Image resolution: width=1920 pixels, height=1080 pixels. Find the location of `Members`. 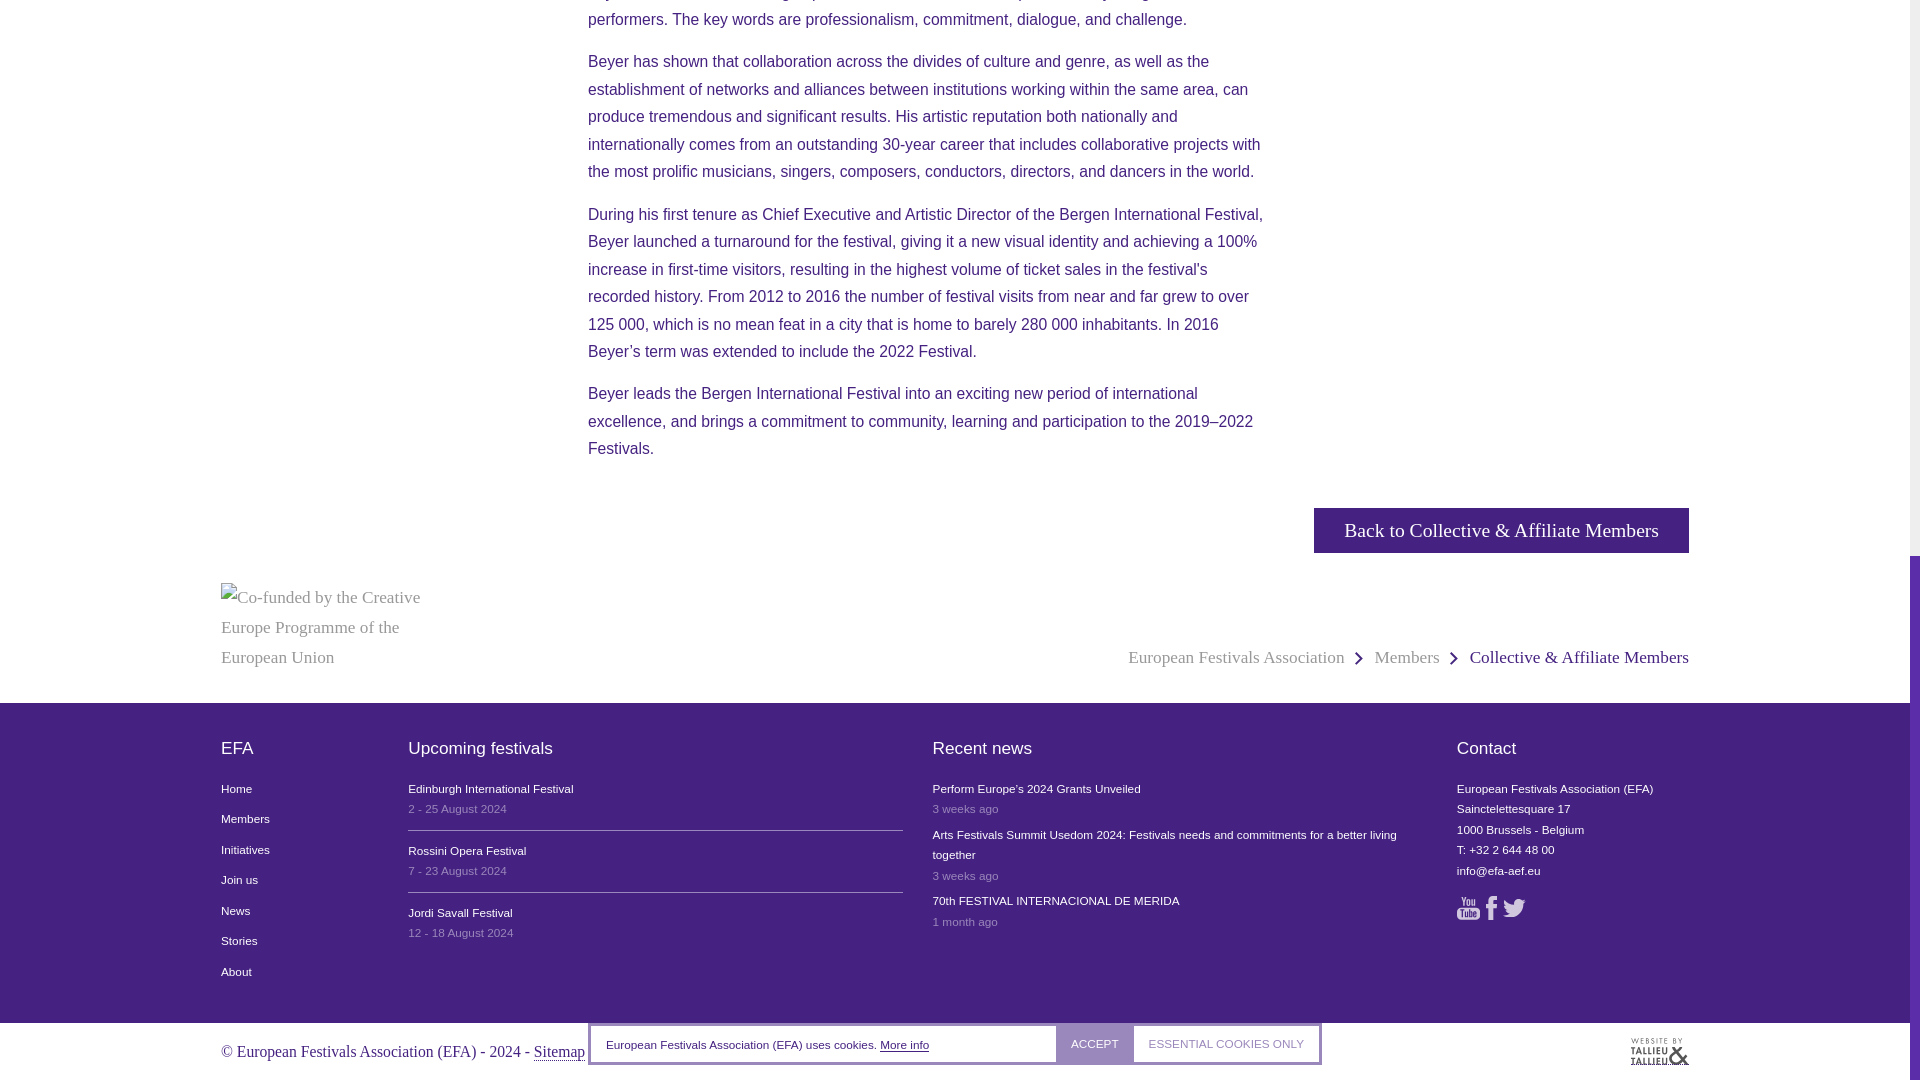

Members is located at coordinates (299, 819).